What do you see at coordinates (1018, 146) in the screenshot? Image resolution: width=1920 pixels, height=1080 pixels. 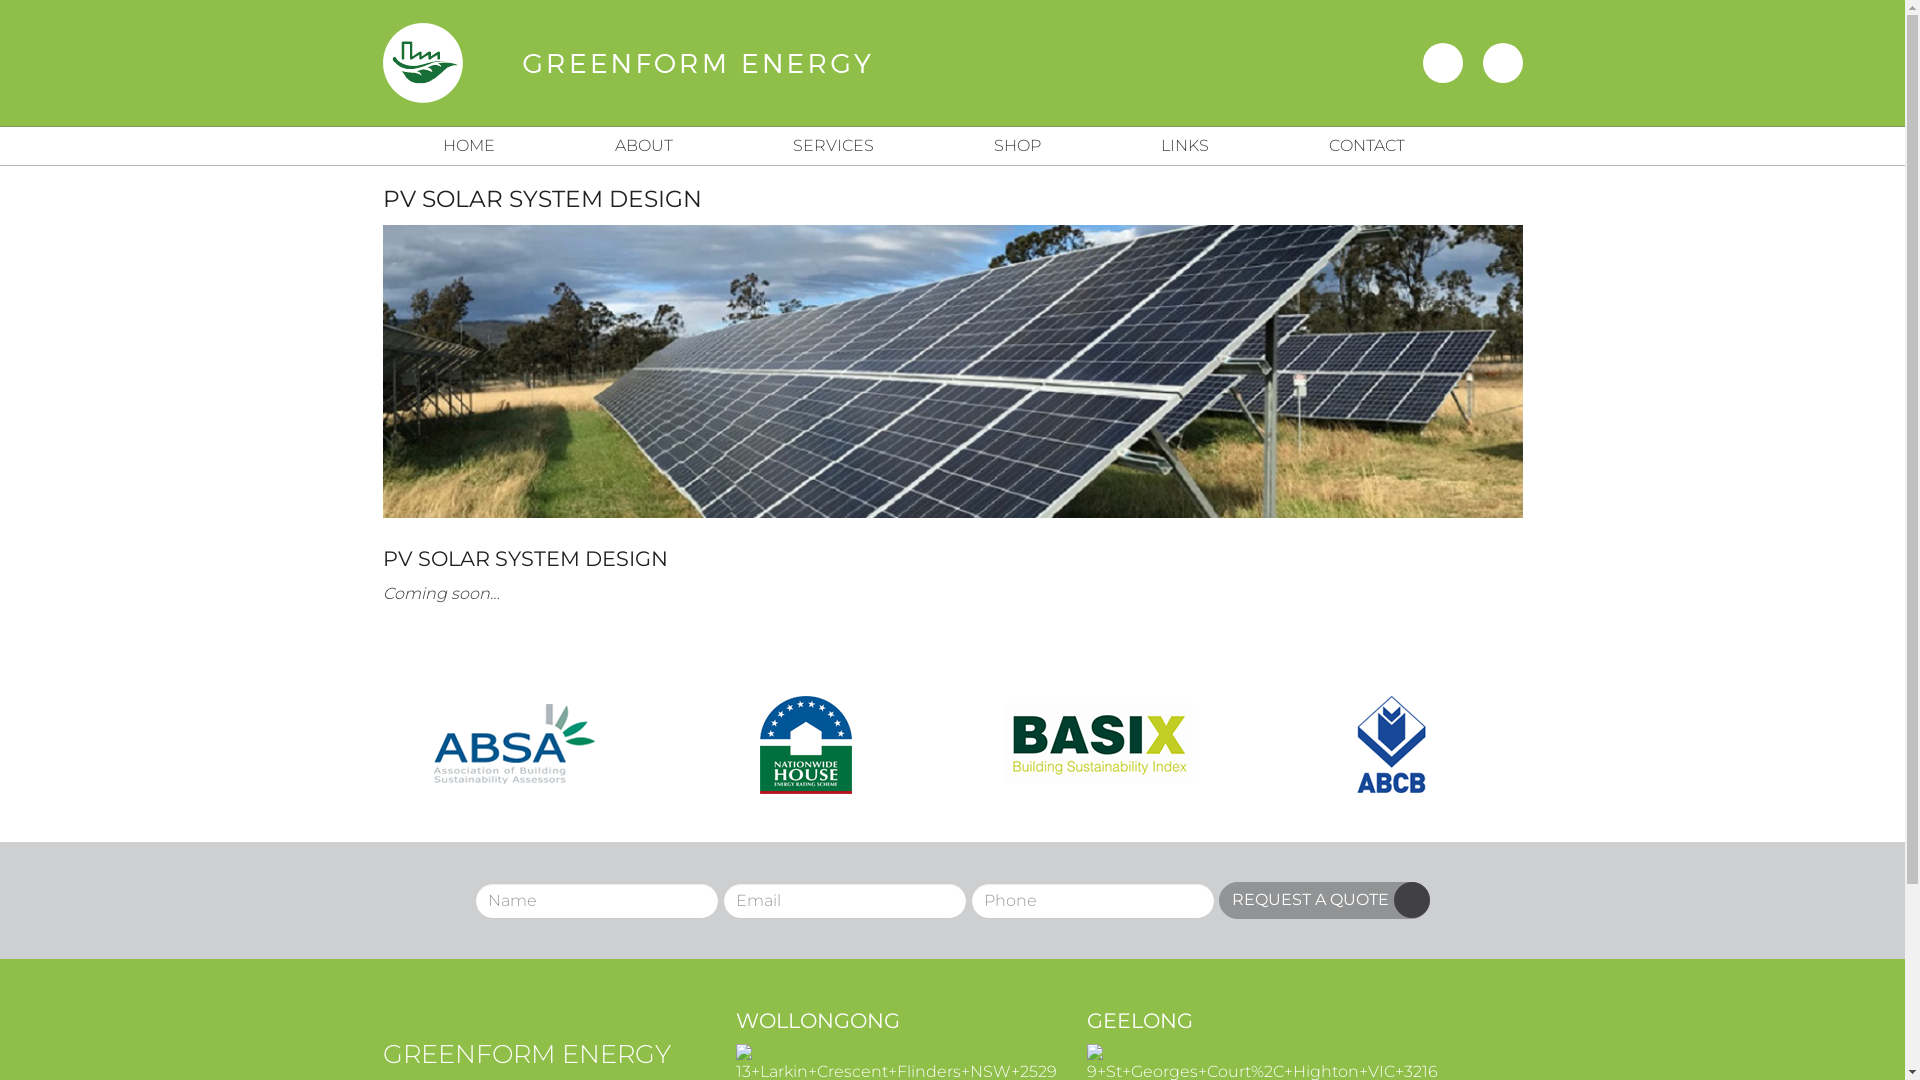 I see `SHOP` at bounding box center [1018, 146].